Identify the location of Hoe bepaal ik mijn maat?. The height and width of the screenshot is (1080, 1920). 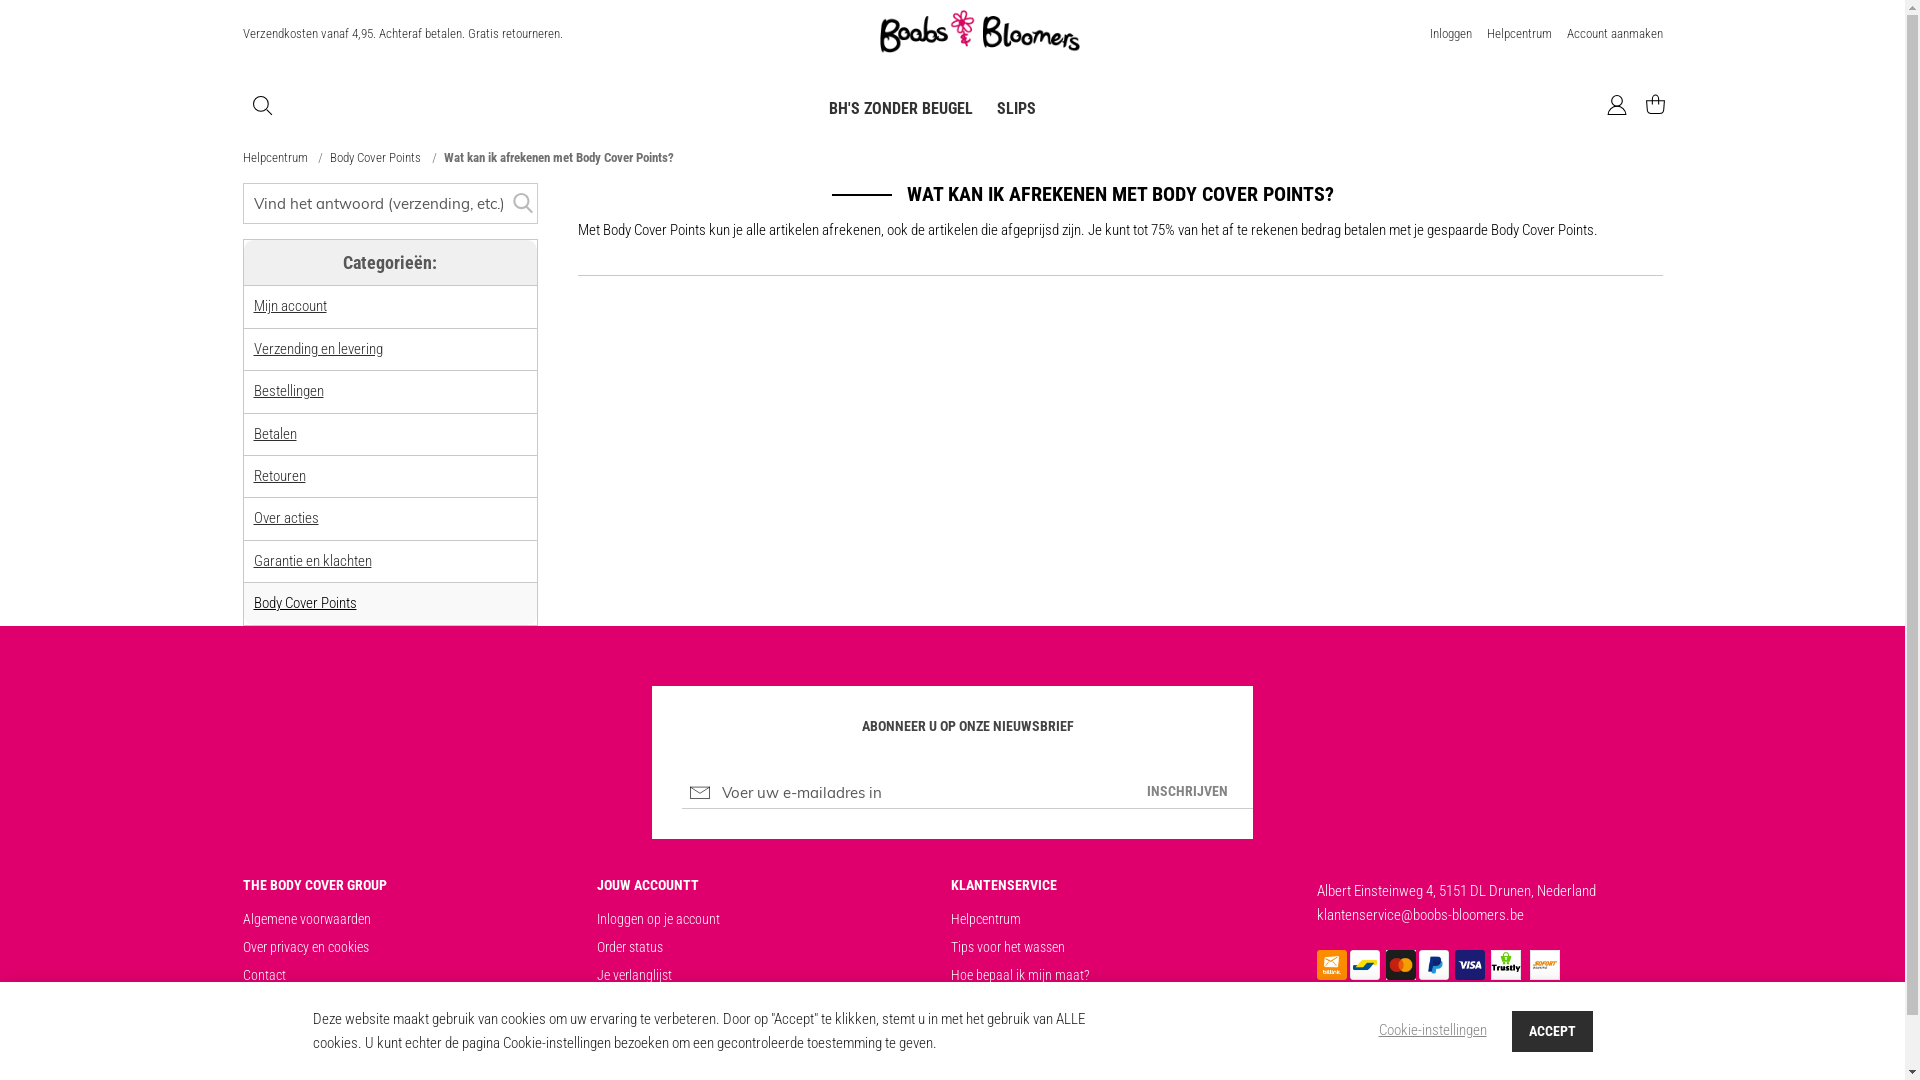
(1020, 975).